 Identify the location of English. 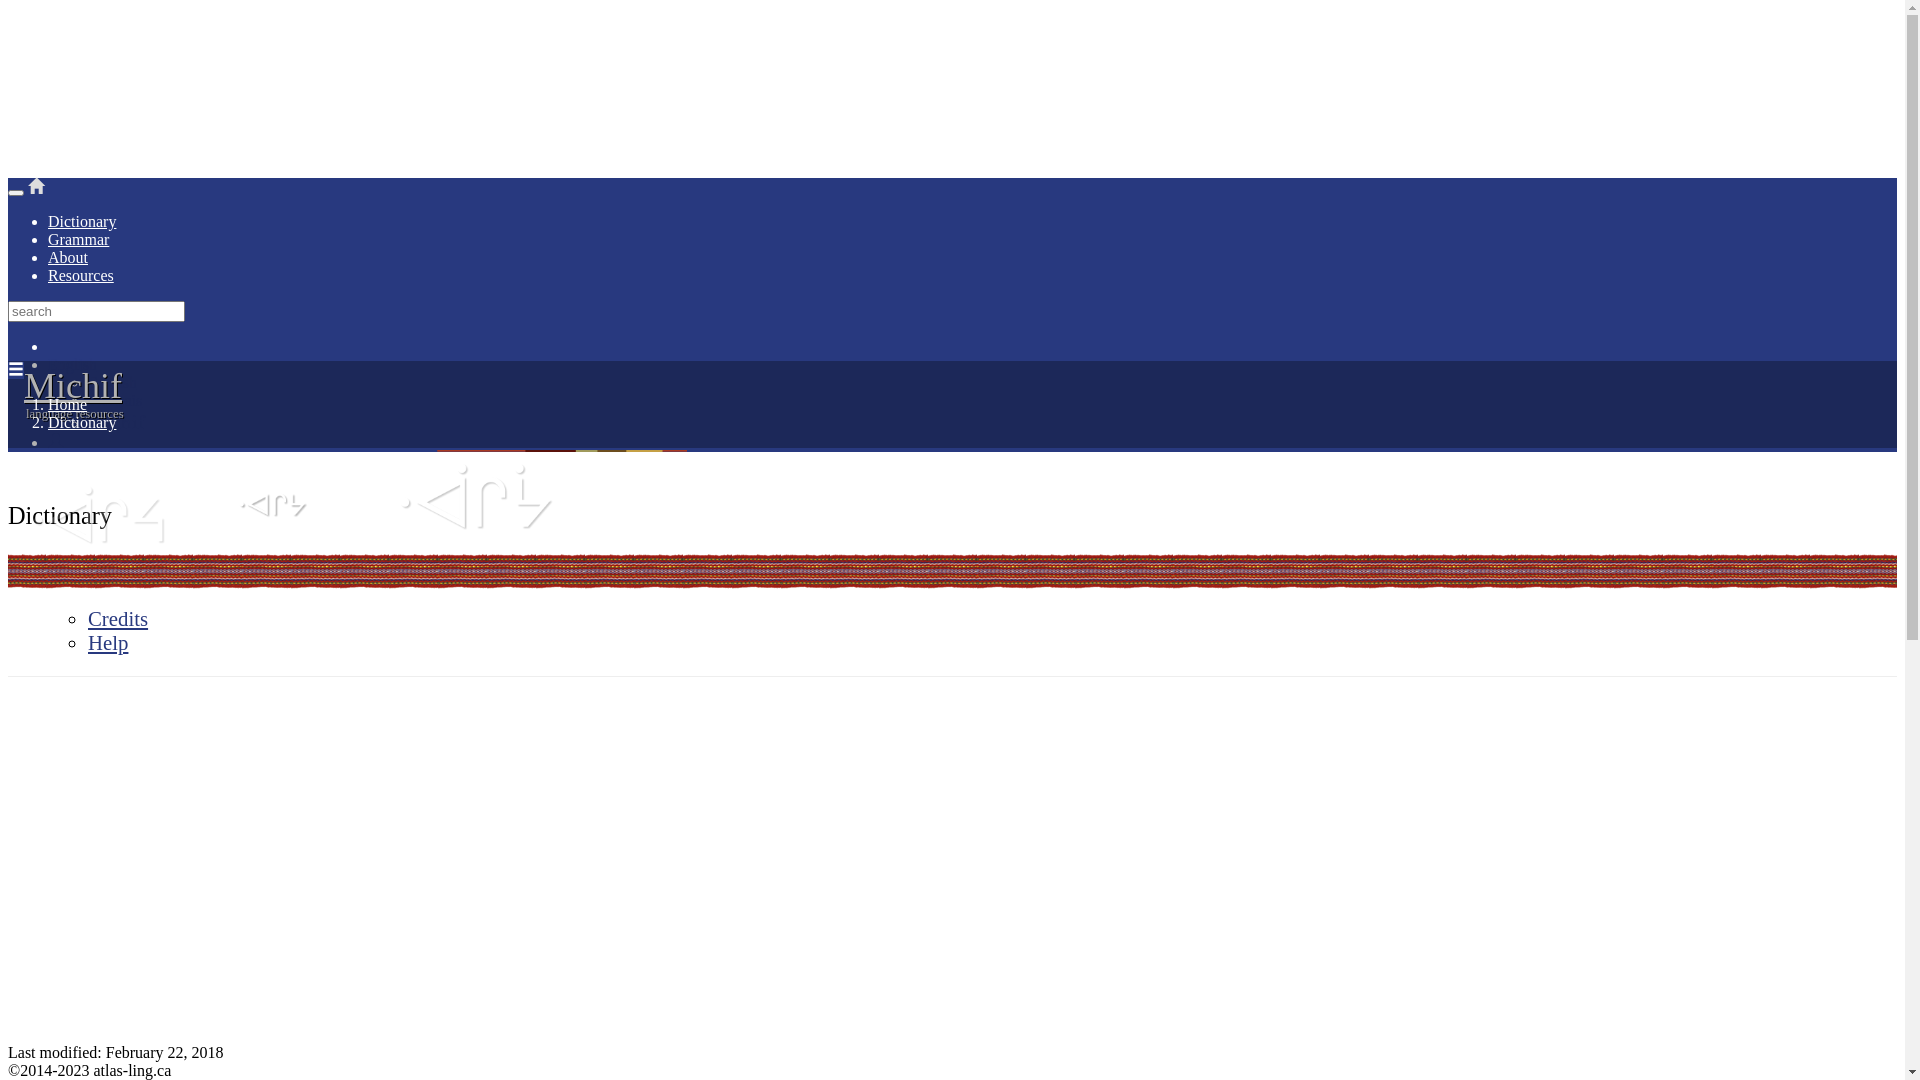
(72, 364).